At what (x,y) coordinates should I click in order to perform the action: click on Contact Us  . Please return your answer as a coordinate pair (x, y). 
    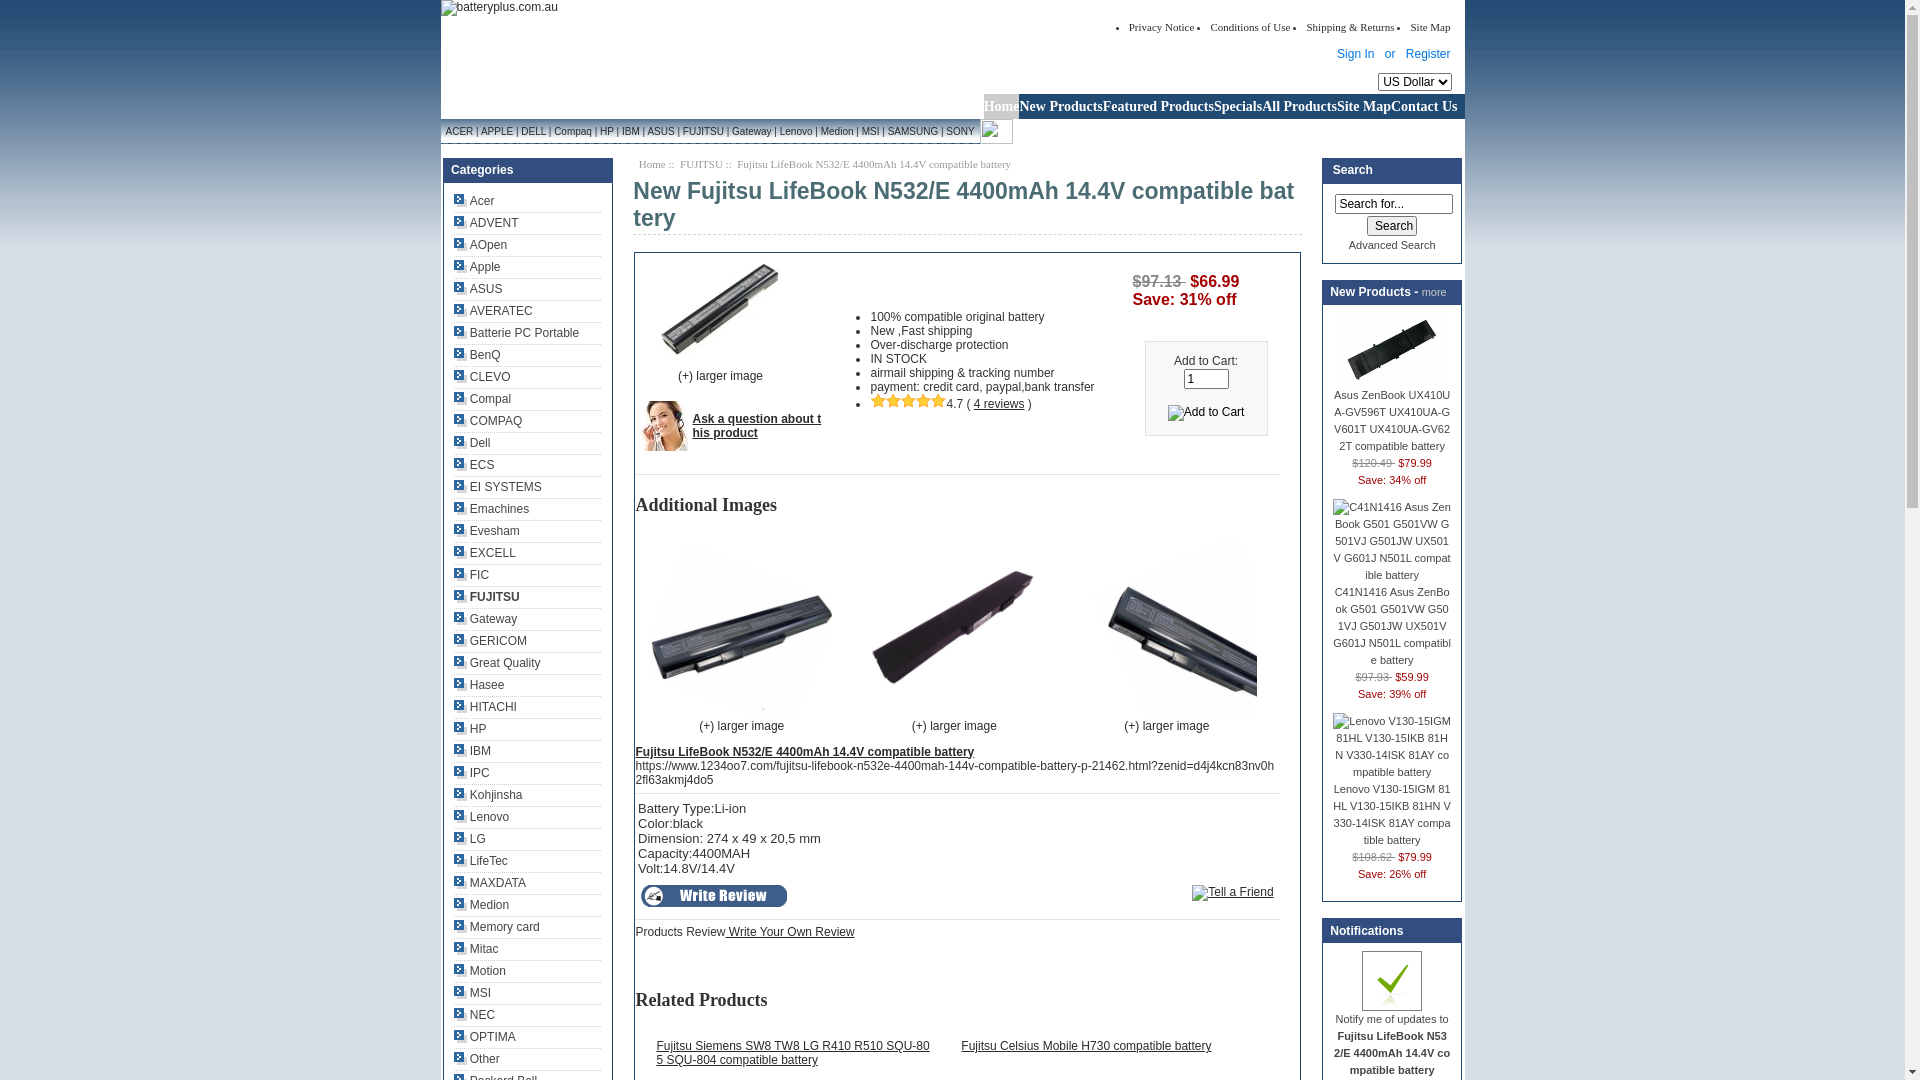
    Looking at the image, I should click on (1428, 106).